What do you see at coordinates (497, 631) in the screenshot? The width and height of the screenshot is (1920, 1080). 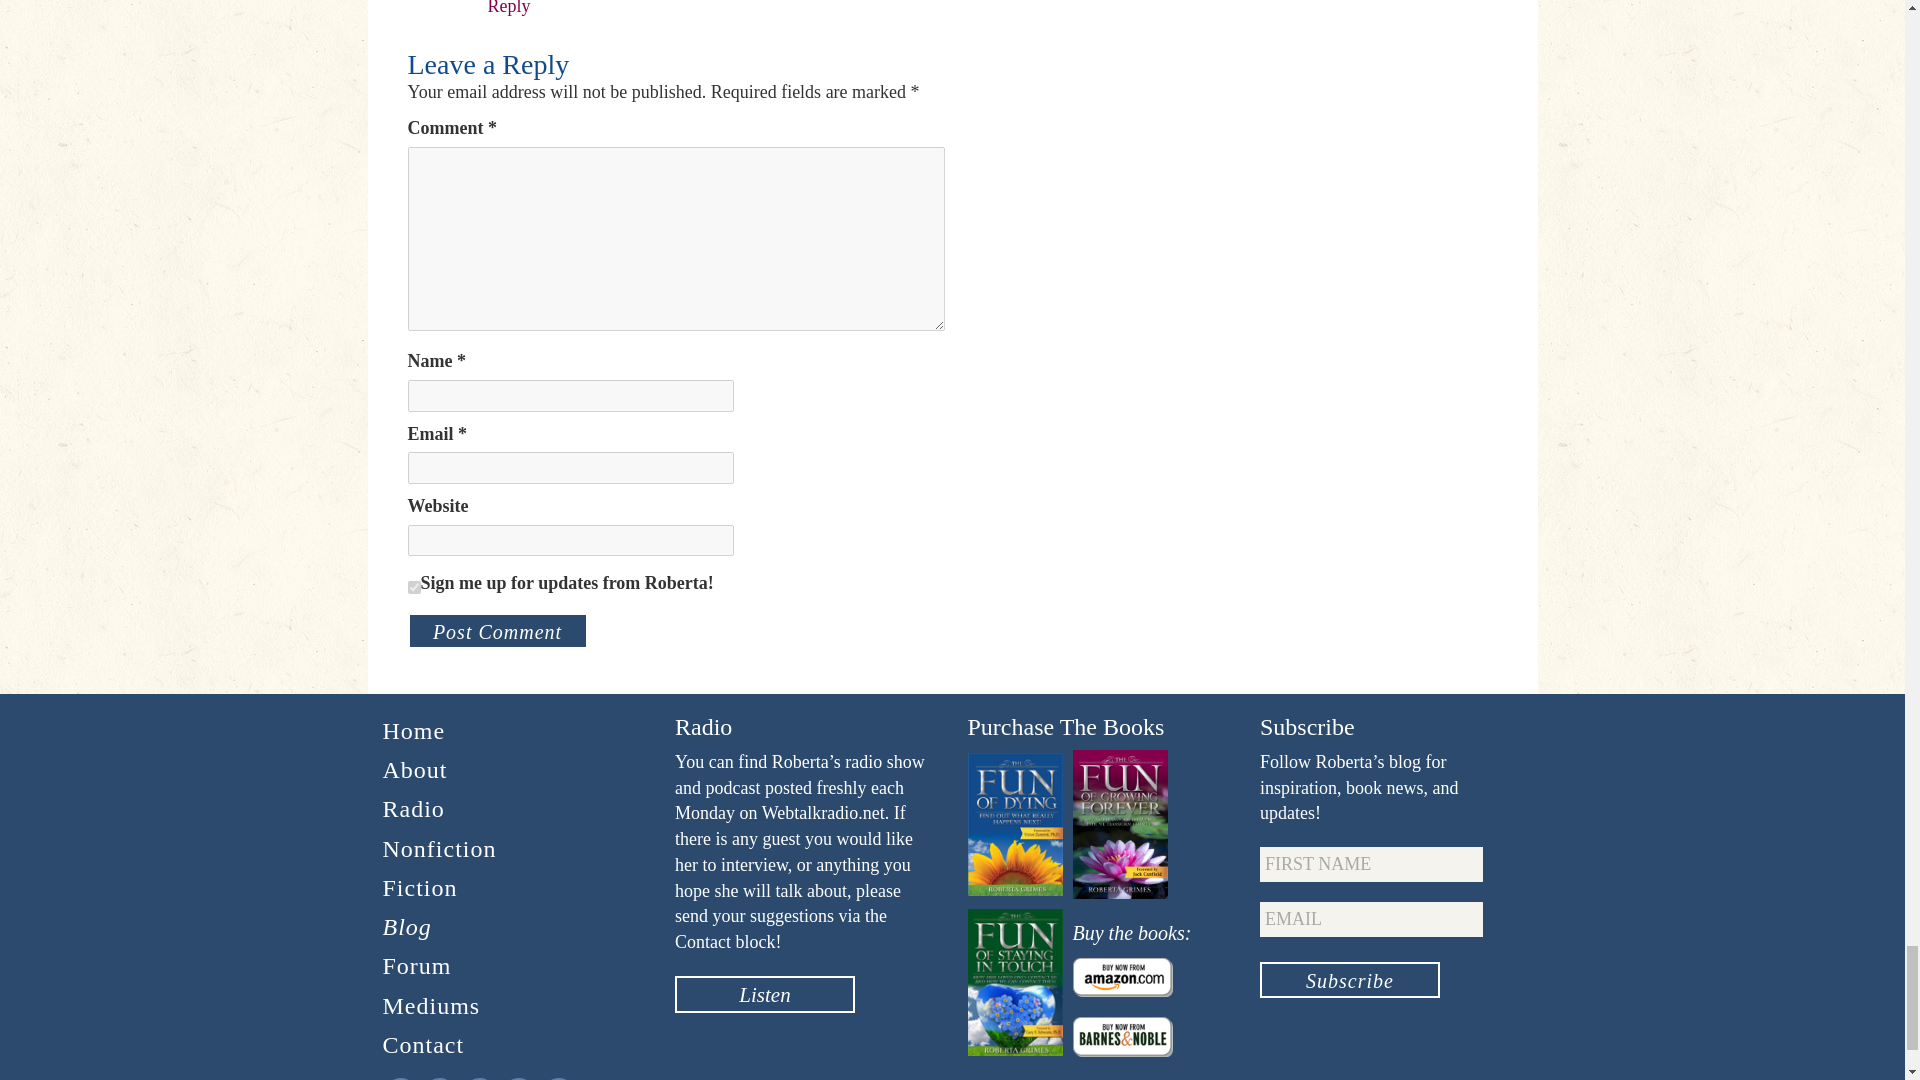 I see `Post Comment` at bounding box center [497, 631].